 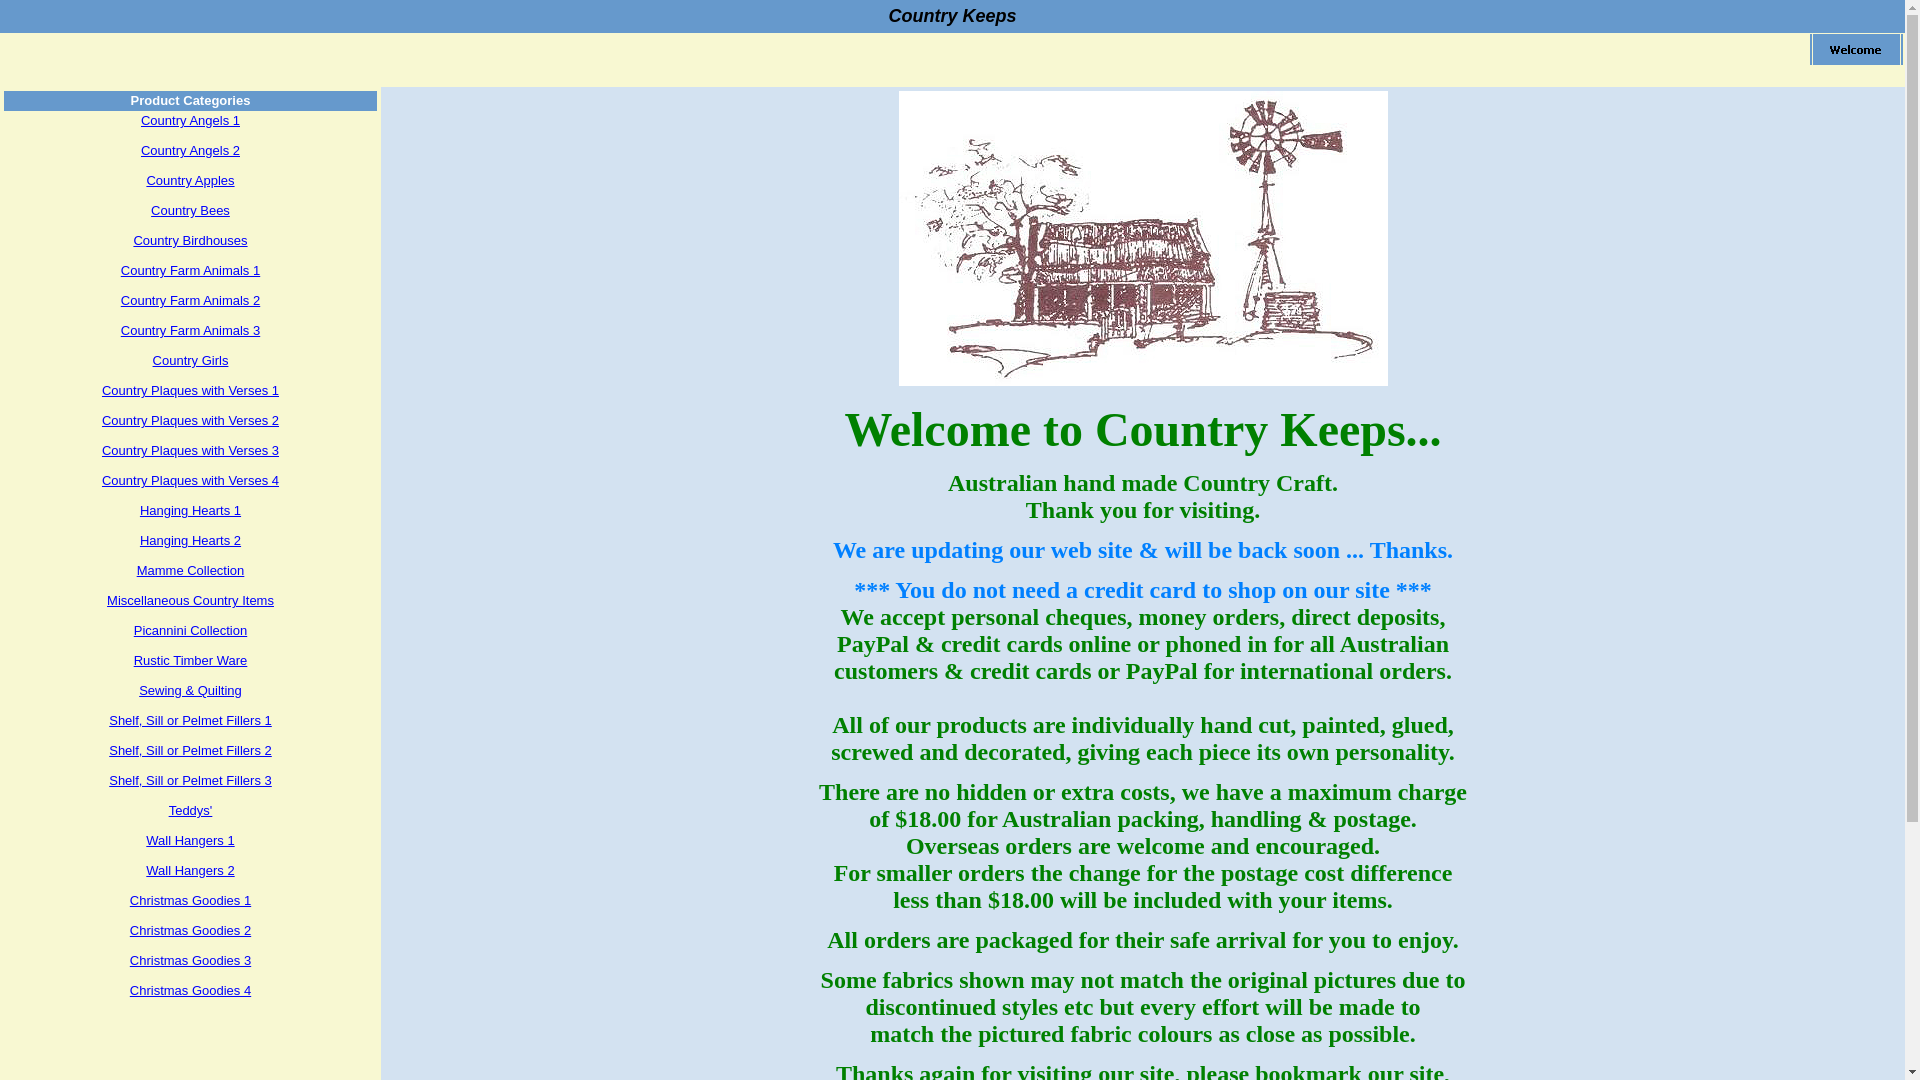 What do you see at coordinates (190, 480) in the screenshot?
I see `Country Plaques with Verses 4` at bounding box center [190, 480].